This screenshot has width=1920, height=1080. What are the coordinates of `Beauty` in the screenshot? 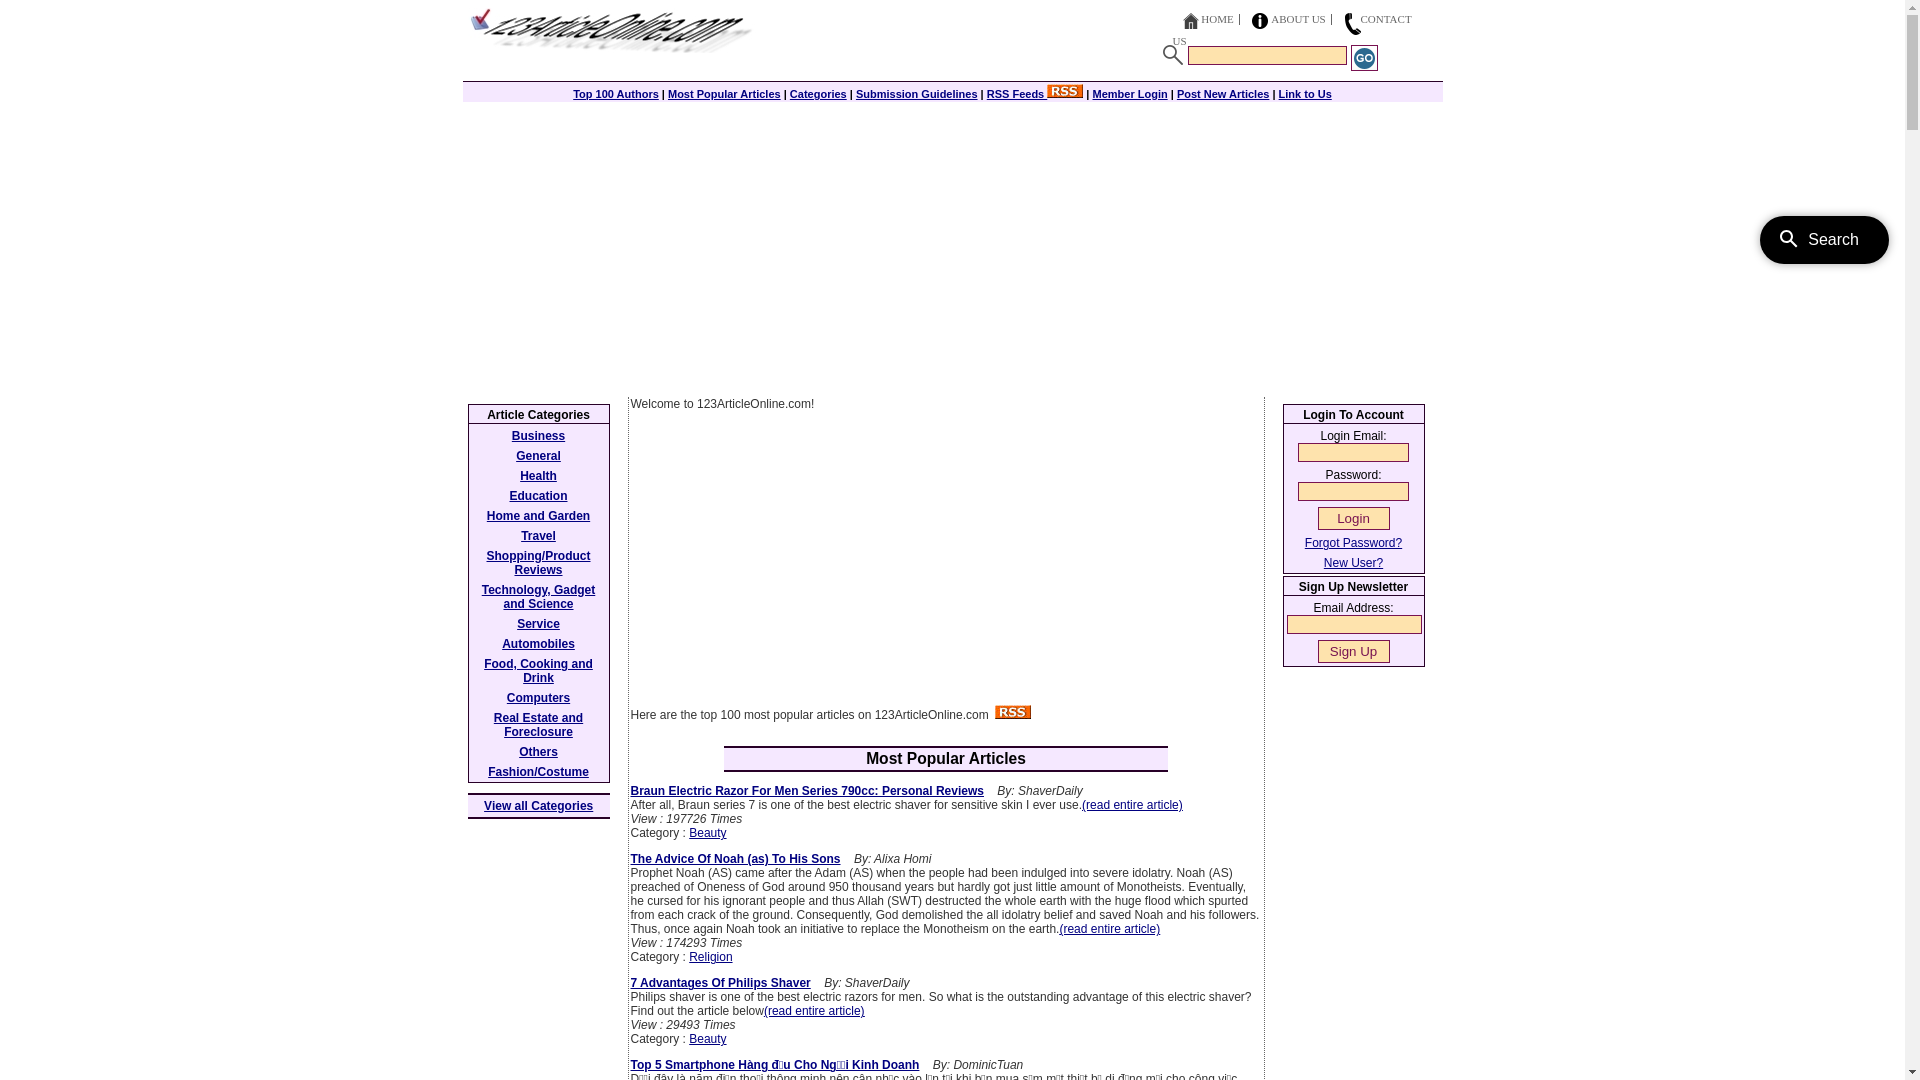 It's located at (708, 1039).